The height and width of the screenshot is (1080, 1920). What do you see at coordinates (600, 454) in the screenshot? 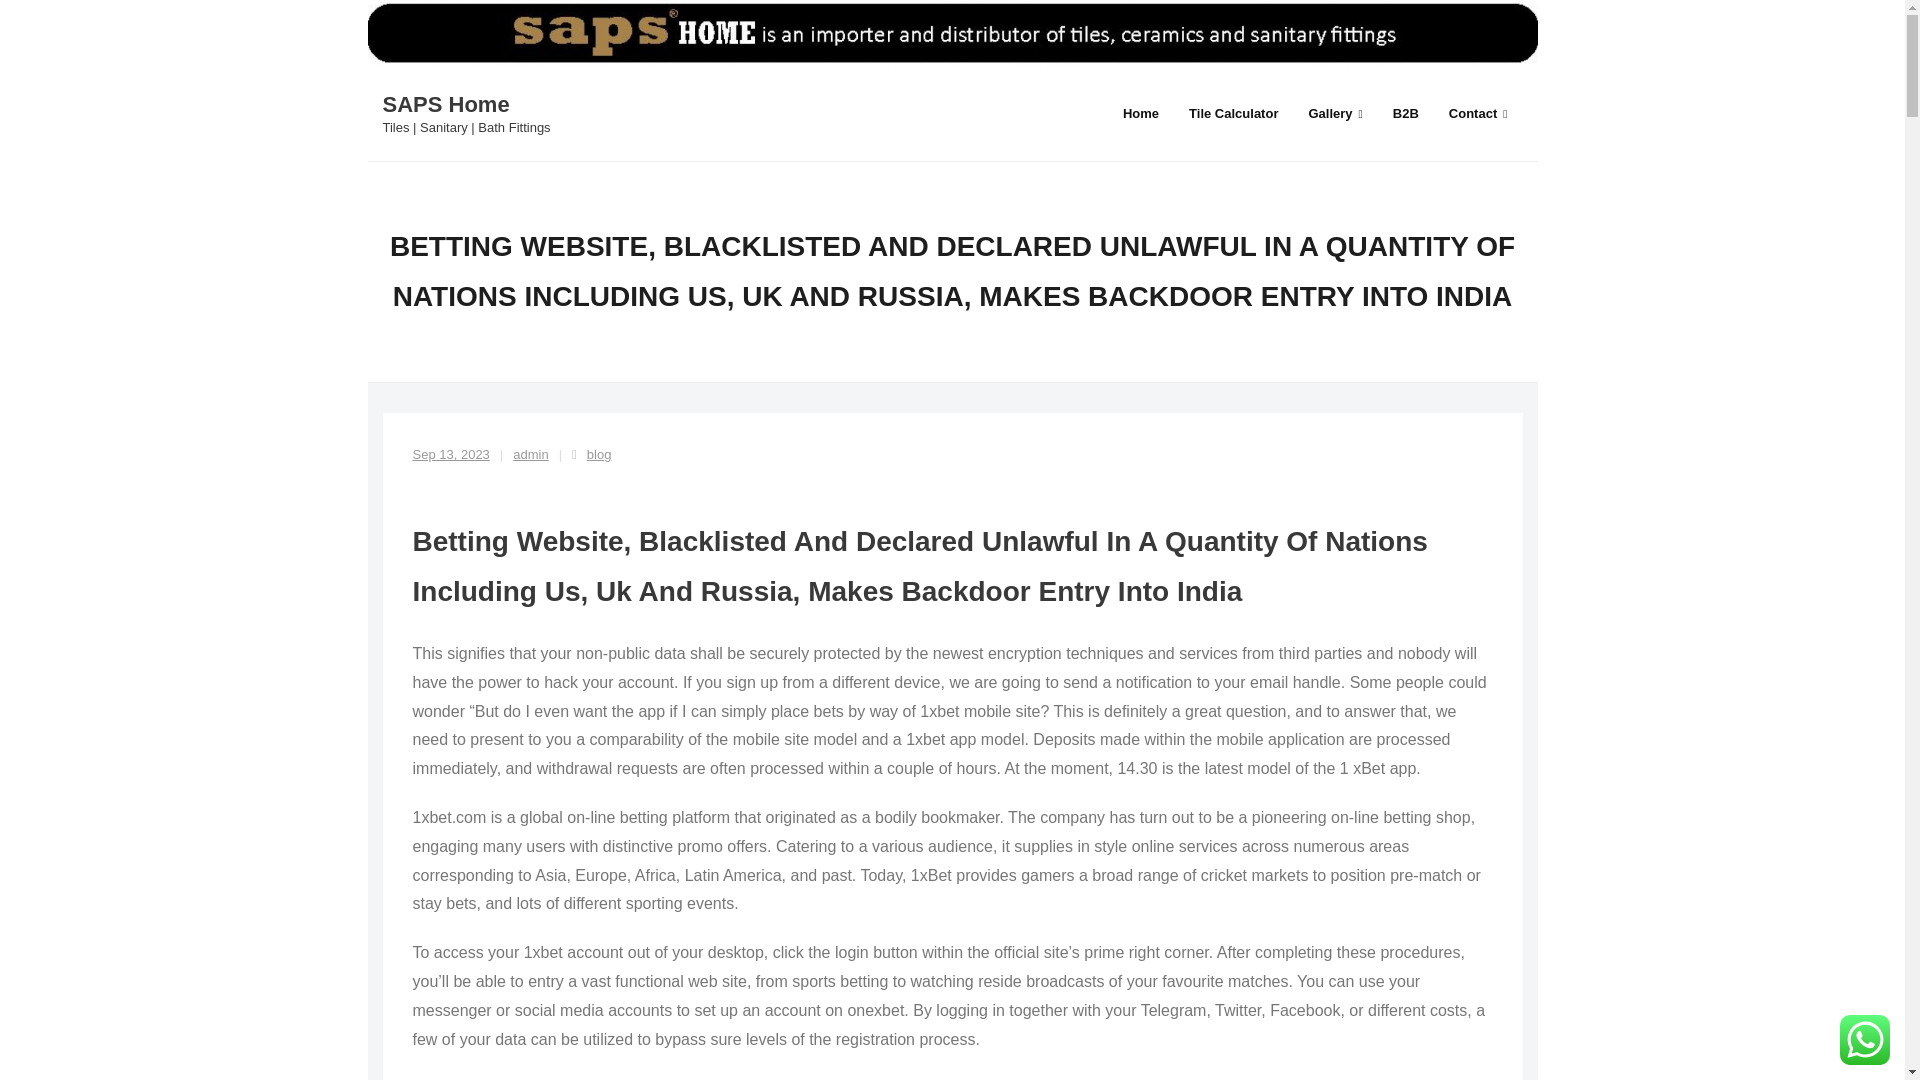
I see `blog` at bounding box center [600, 454].